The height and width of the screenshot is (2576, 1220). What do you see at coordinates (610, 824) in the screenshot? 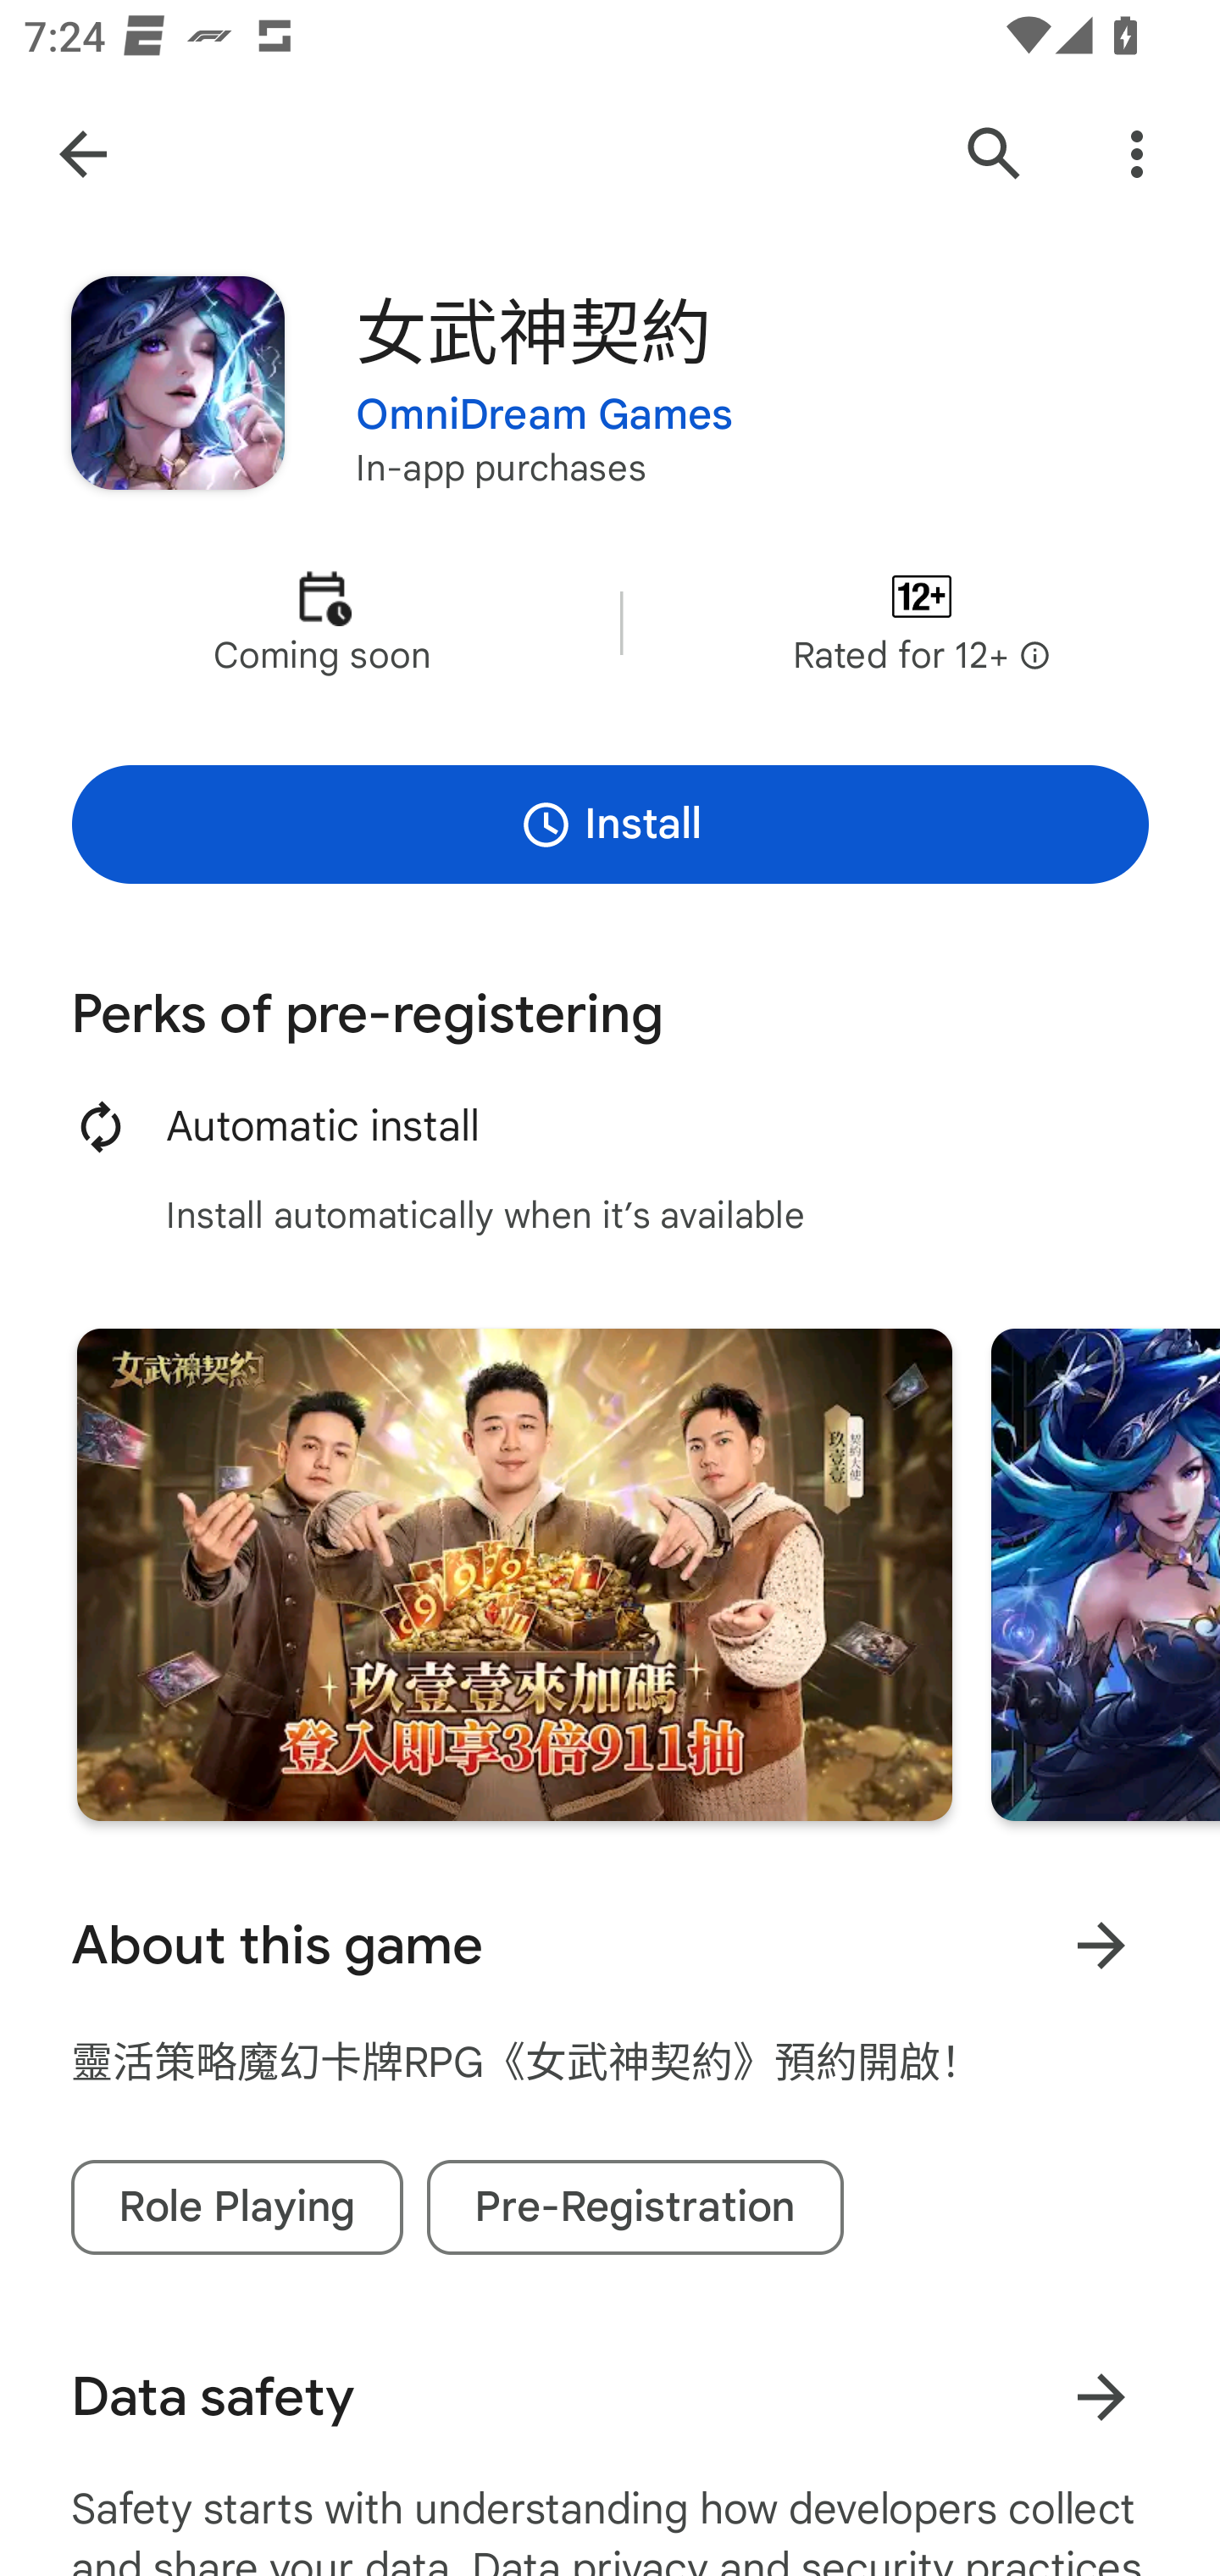
I see `Install Pre-register to install` at bounding box center [610, 824].